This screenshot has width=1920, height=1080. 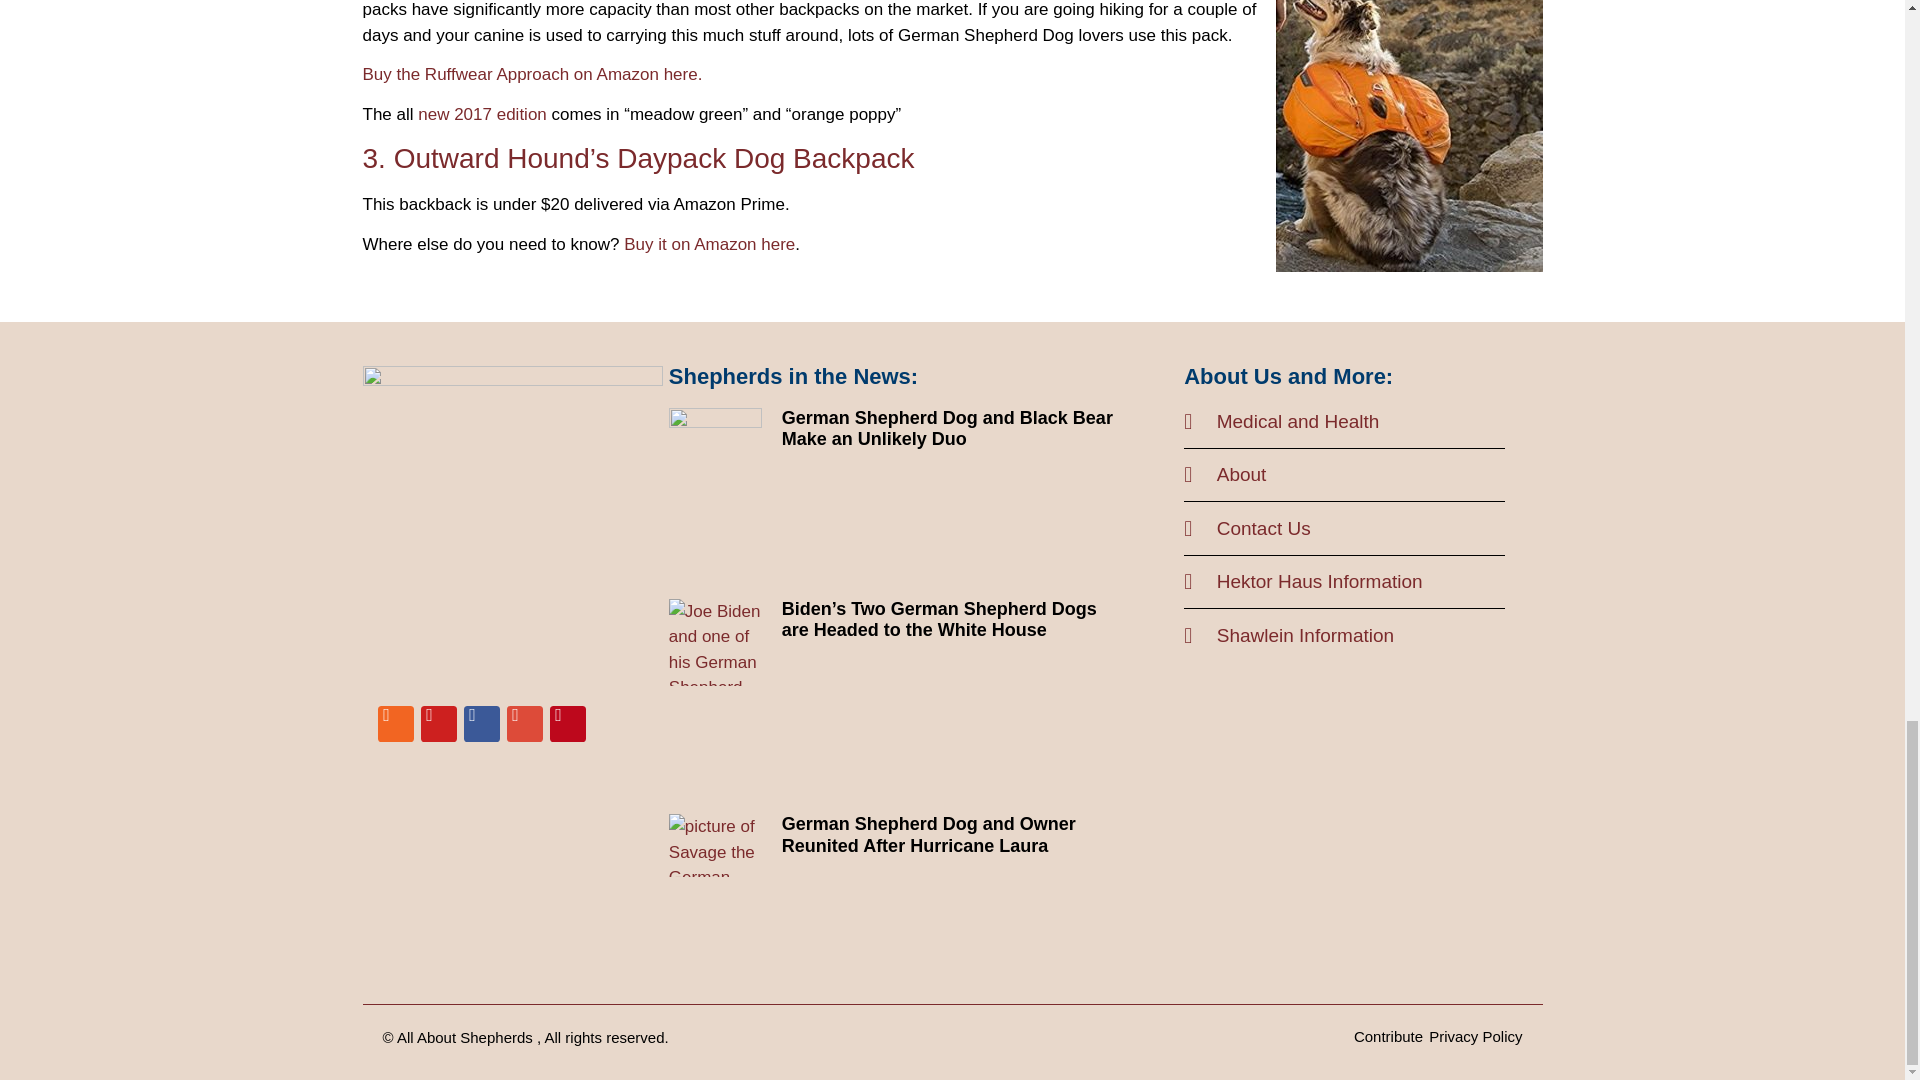 What do you see at coordinates (1344, 476) in the screenshot?
I see `About` at bounding box center [1344, 476].